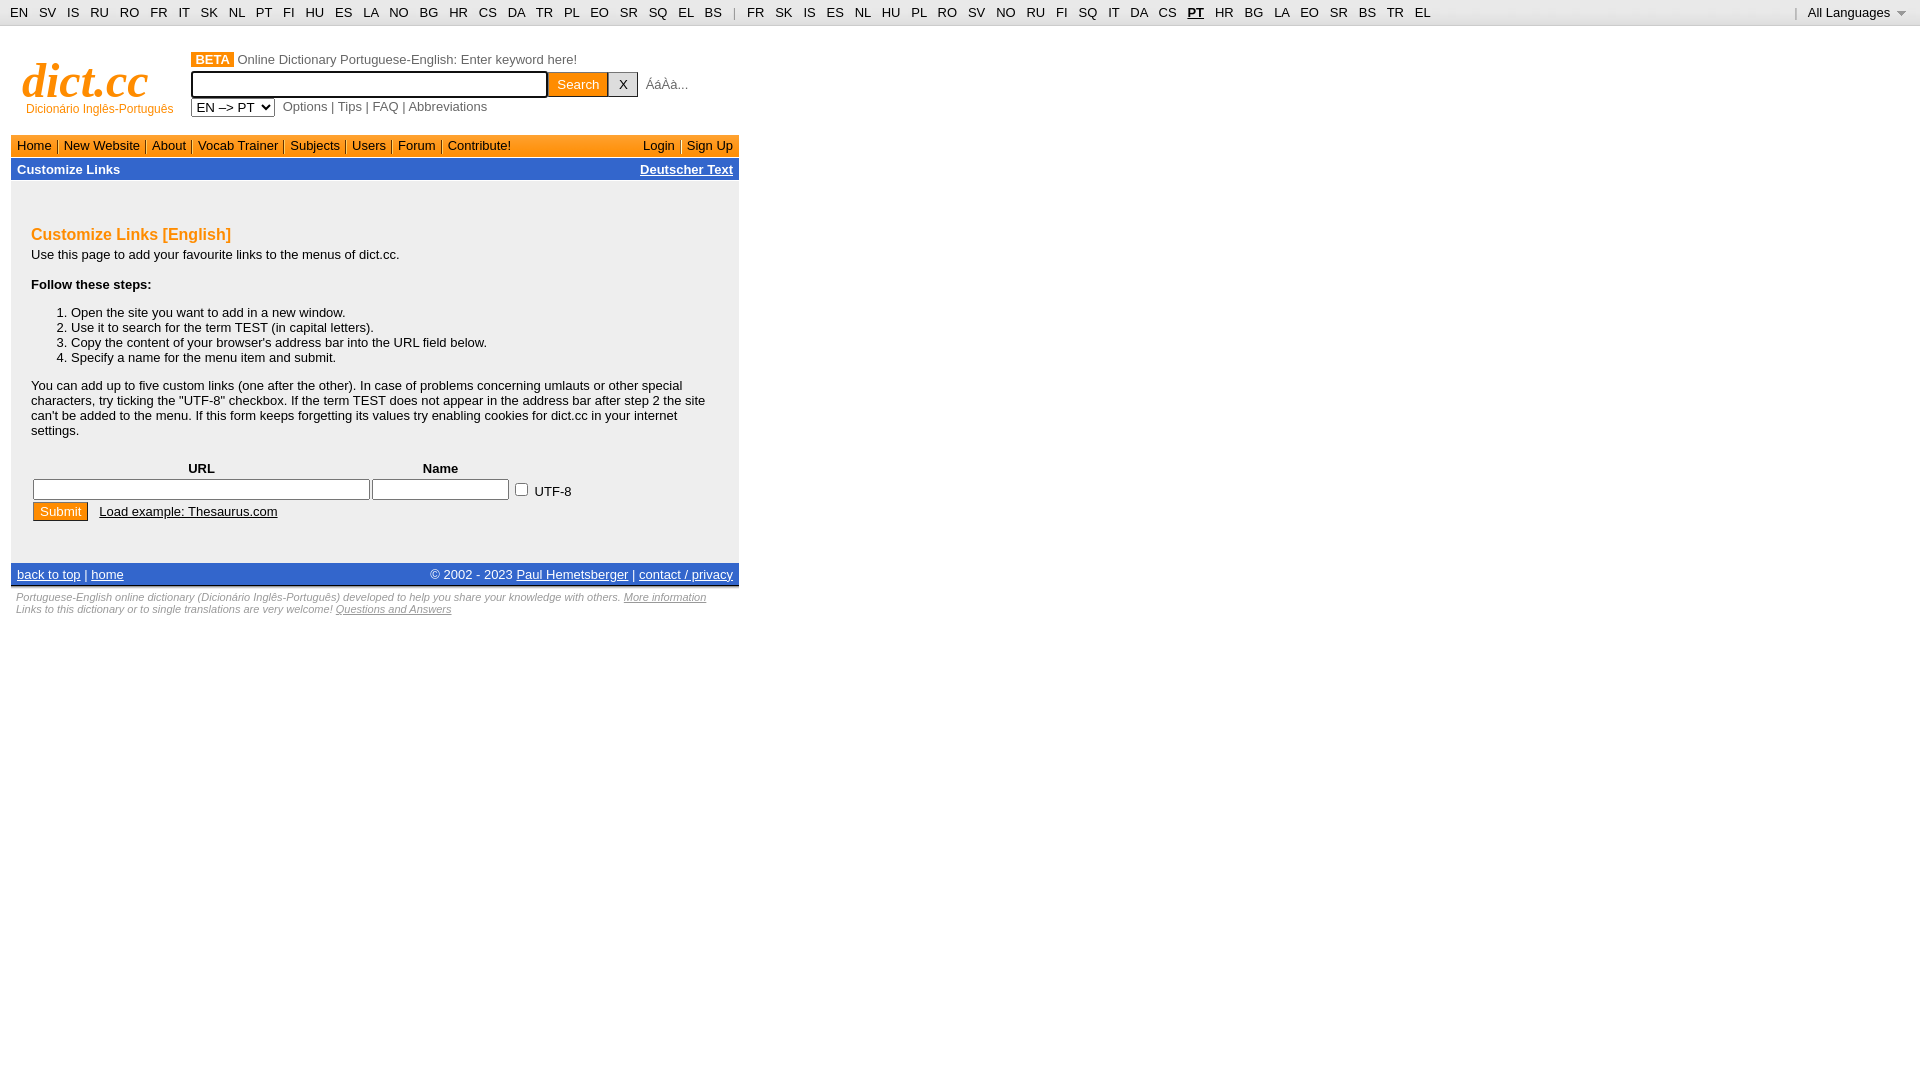 The height and width of the screenshot is (1080, 1920). Describe the element at coordinates (369, 146) in the screenshot. I see `Users` at that location.